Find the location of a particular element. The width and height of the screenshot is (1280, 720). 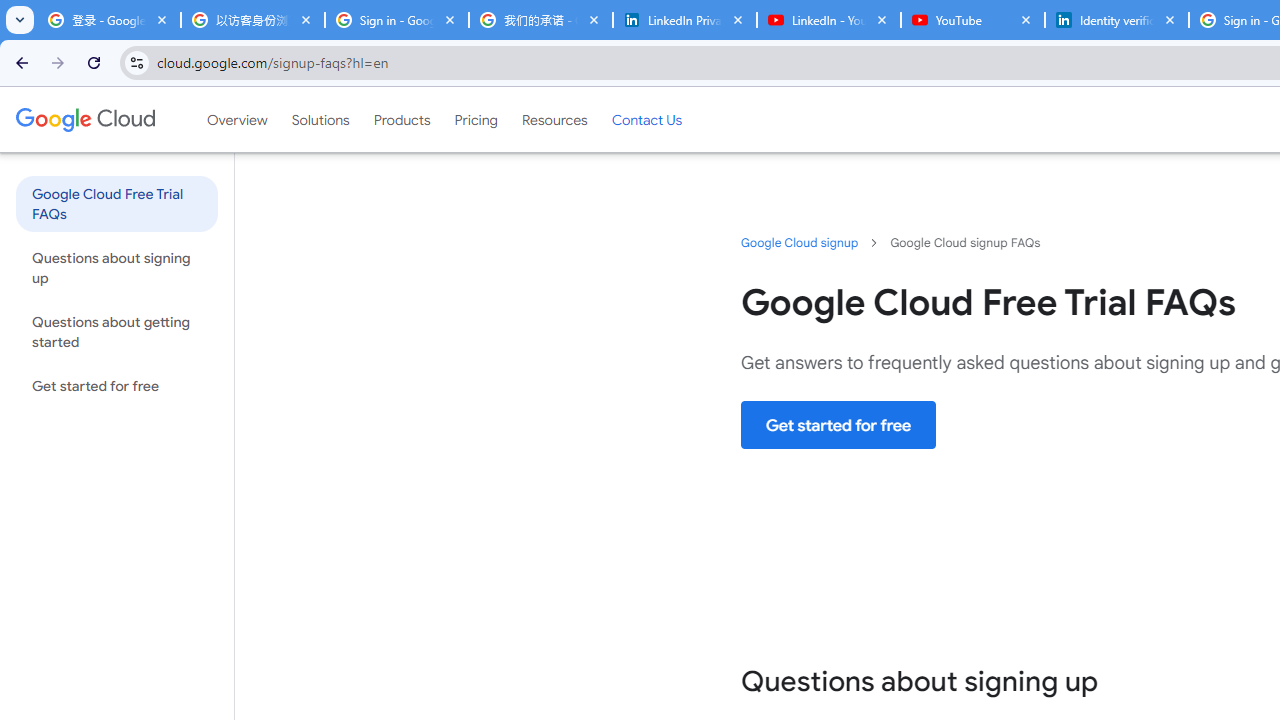

Pricing is located at coordinates (476, 119).